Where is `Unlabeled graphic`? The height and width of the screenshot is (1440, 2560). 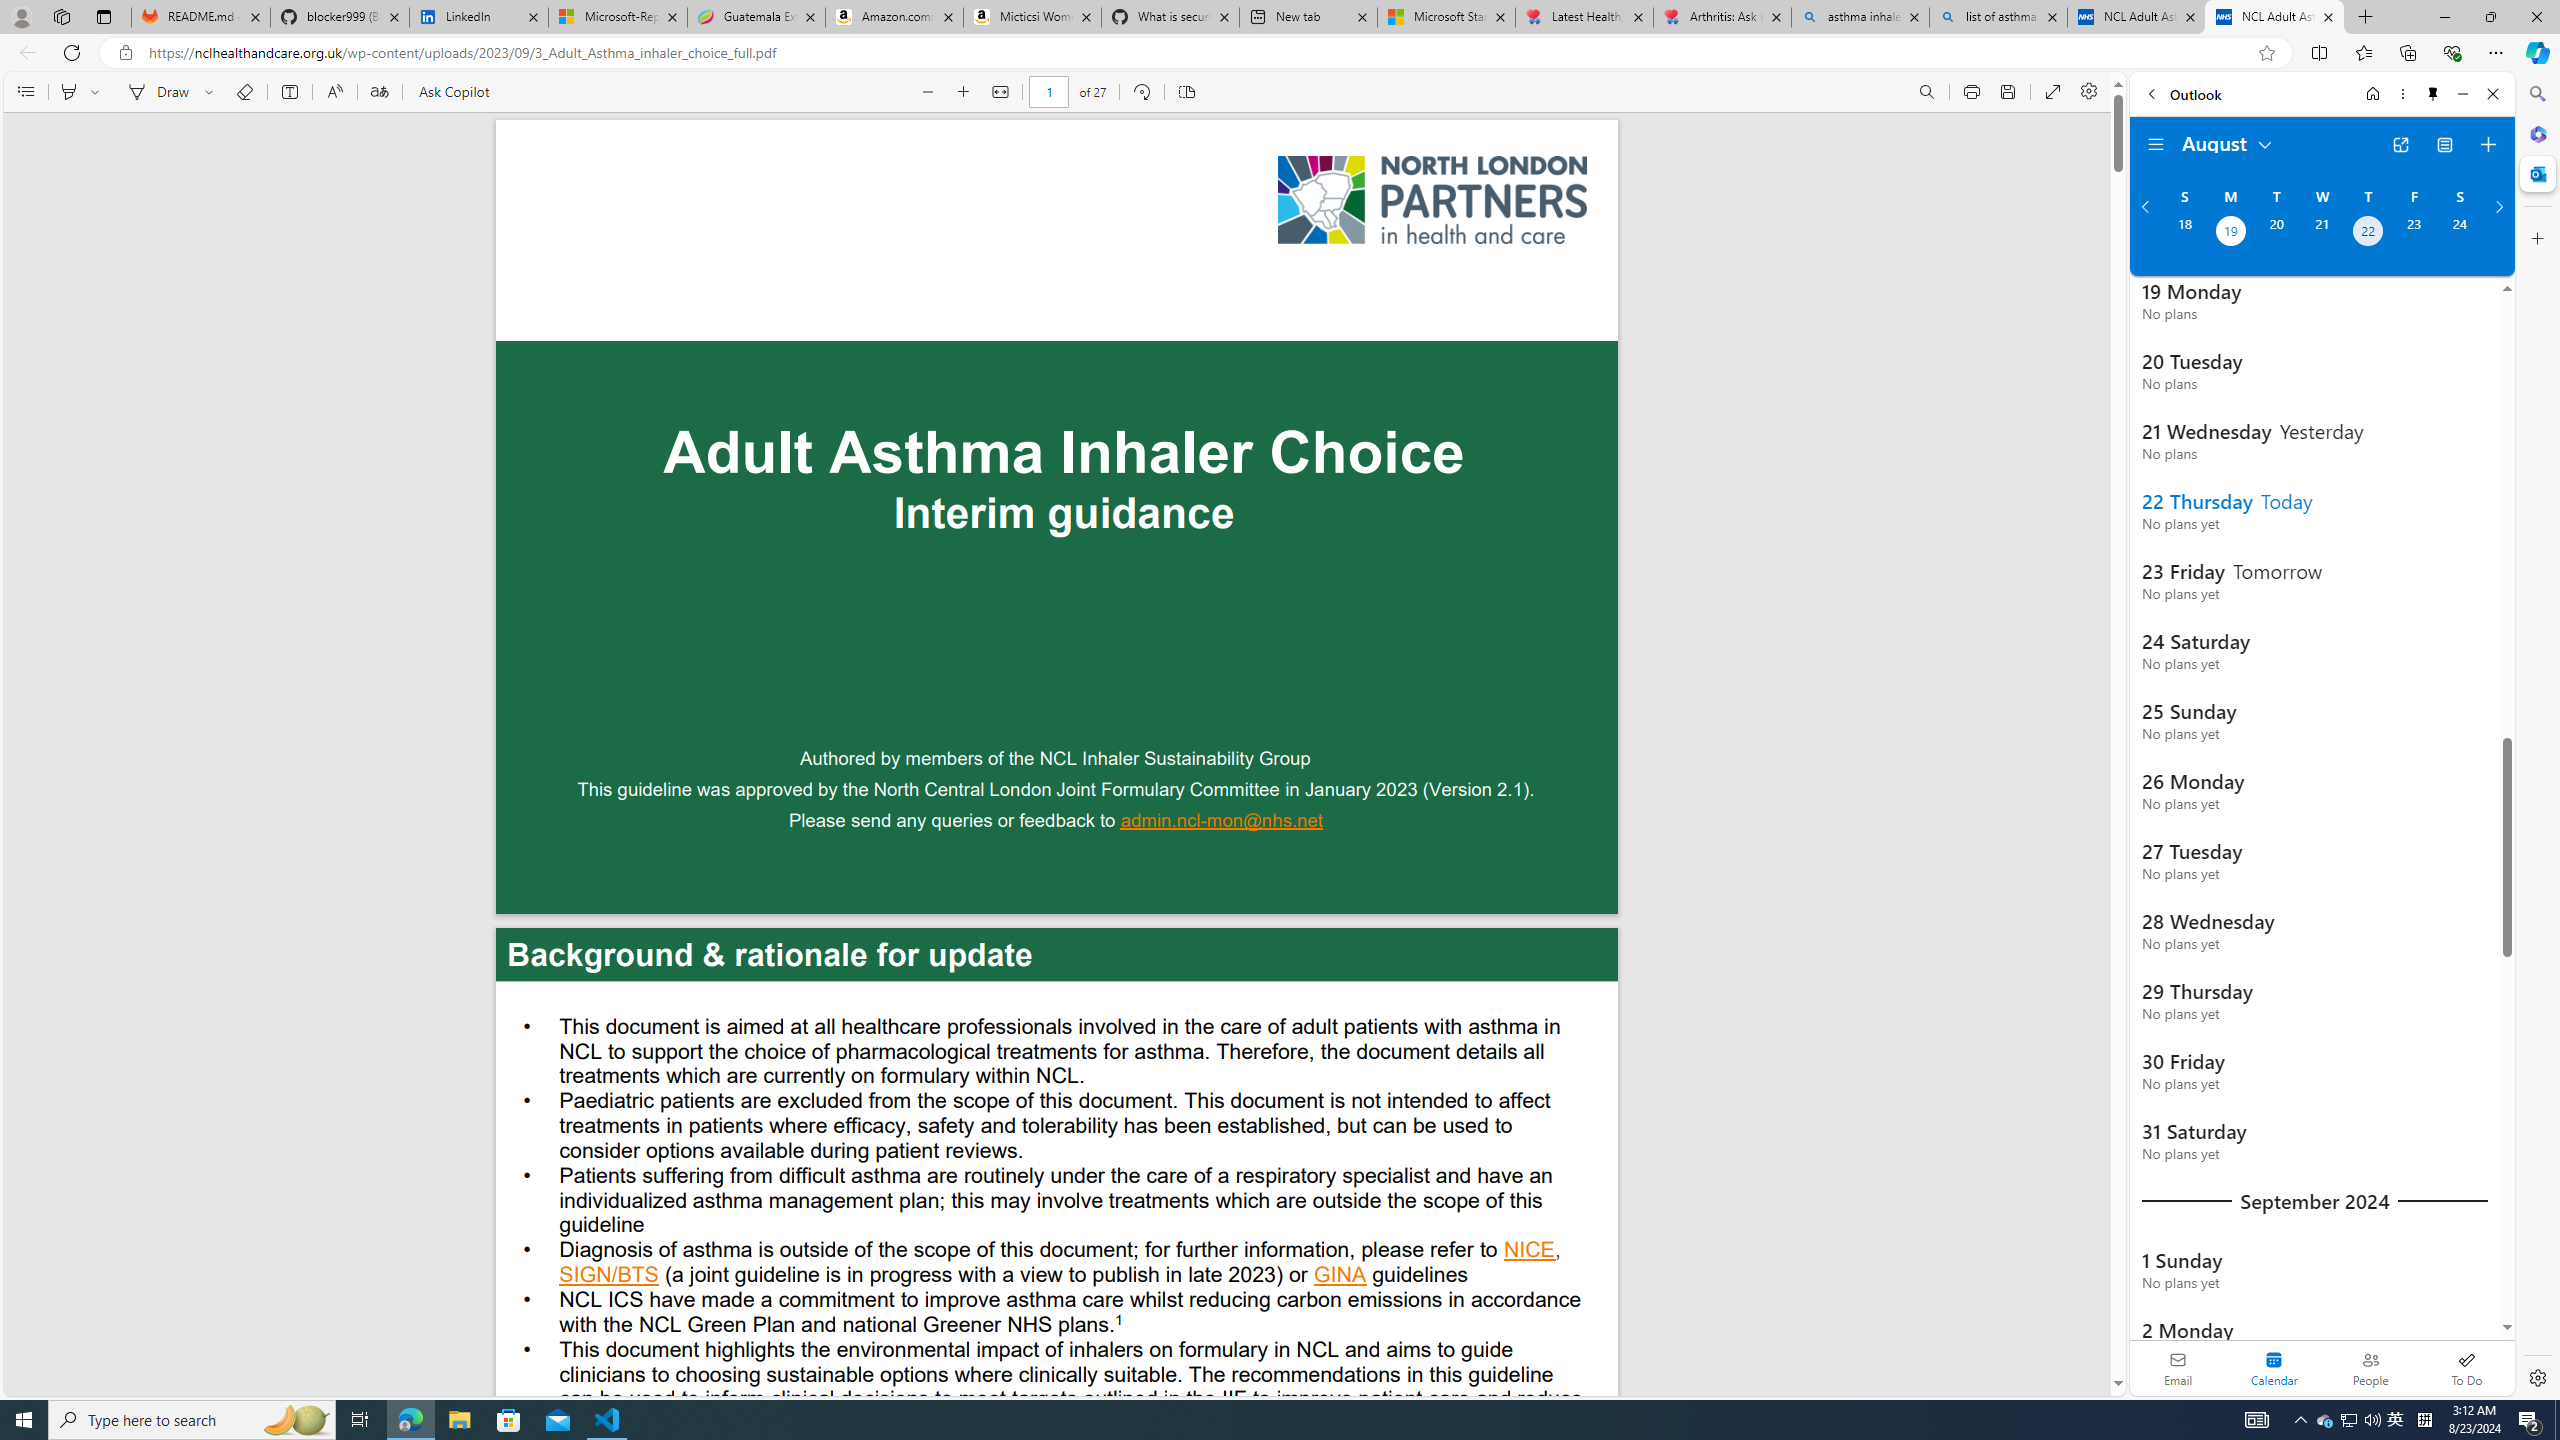 Unlabeled graphic is located at coordinates (1432, 200).